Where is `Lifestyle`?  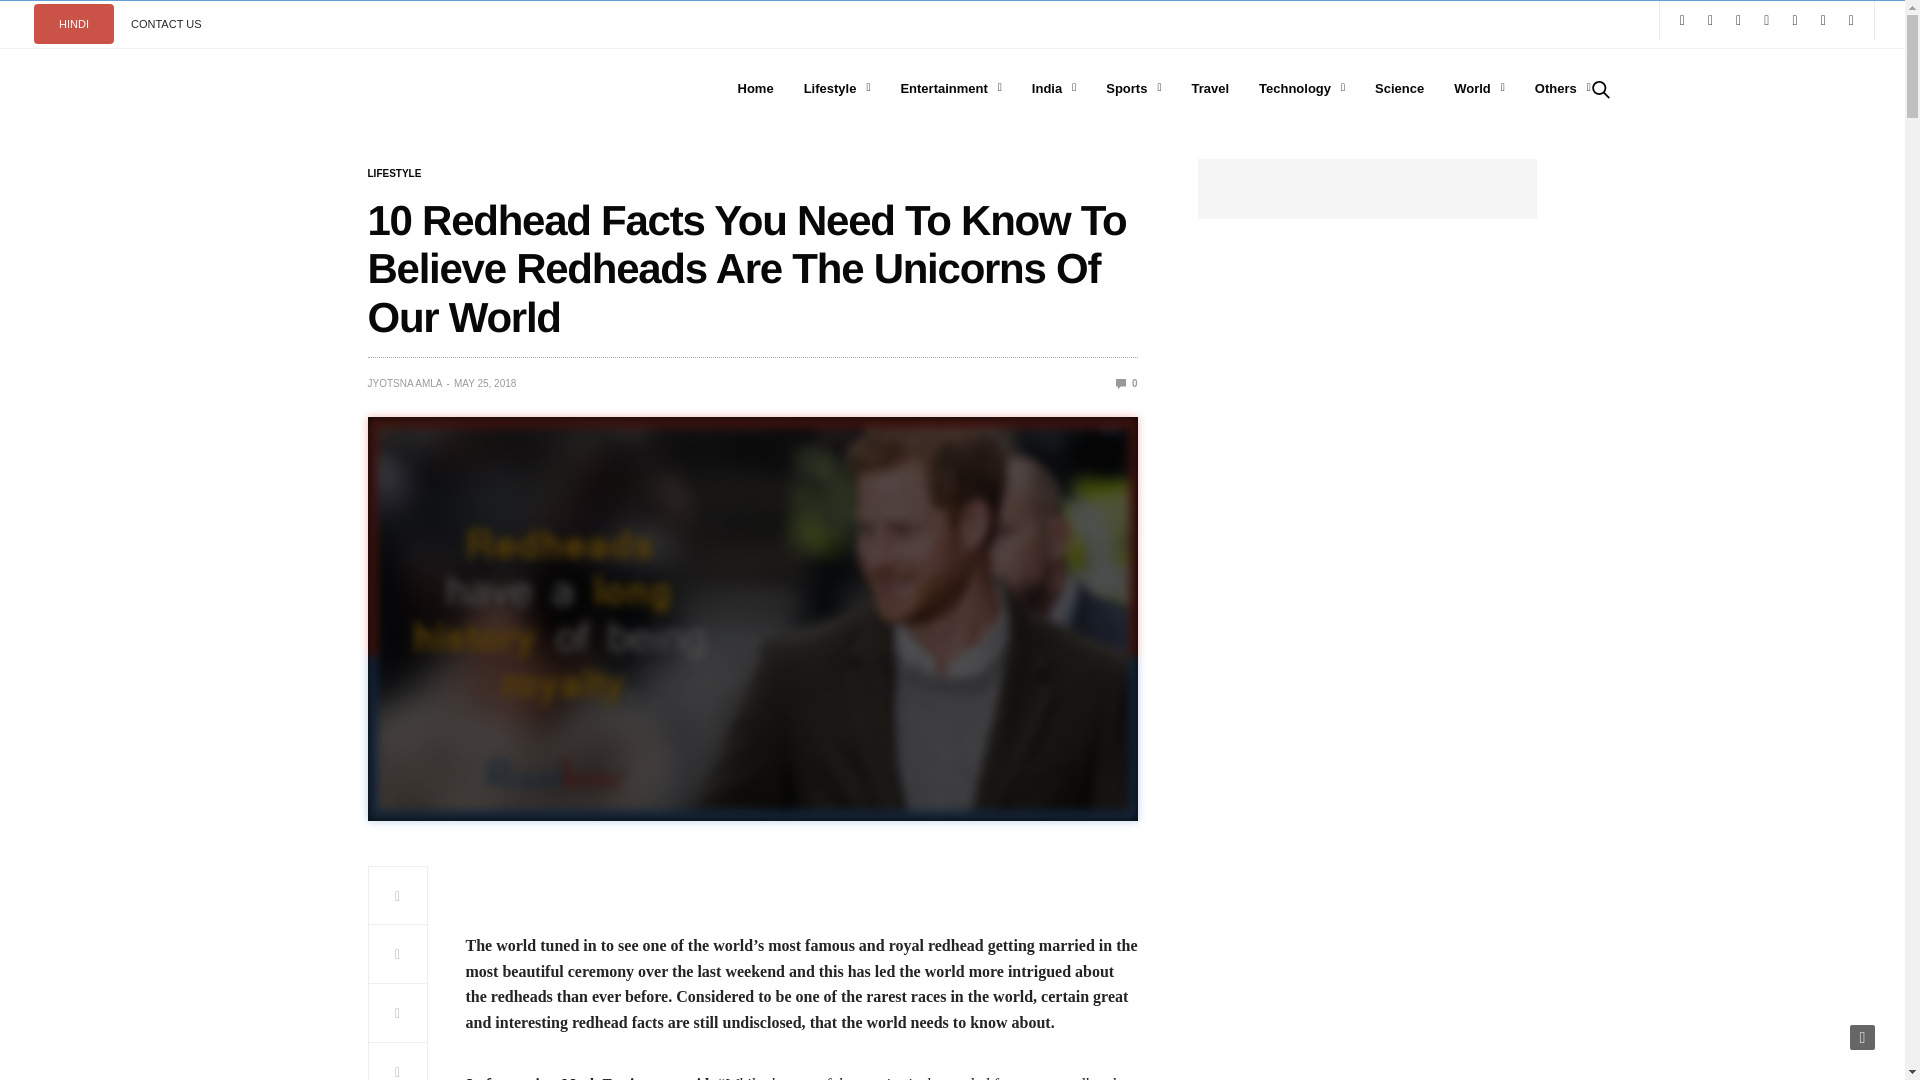
Lifestyle is located at coordinates (395, 174).